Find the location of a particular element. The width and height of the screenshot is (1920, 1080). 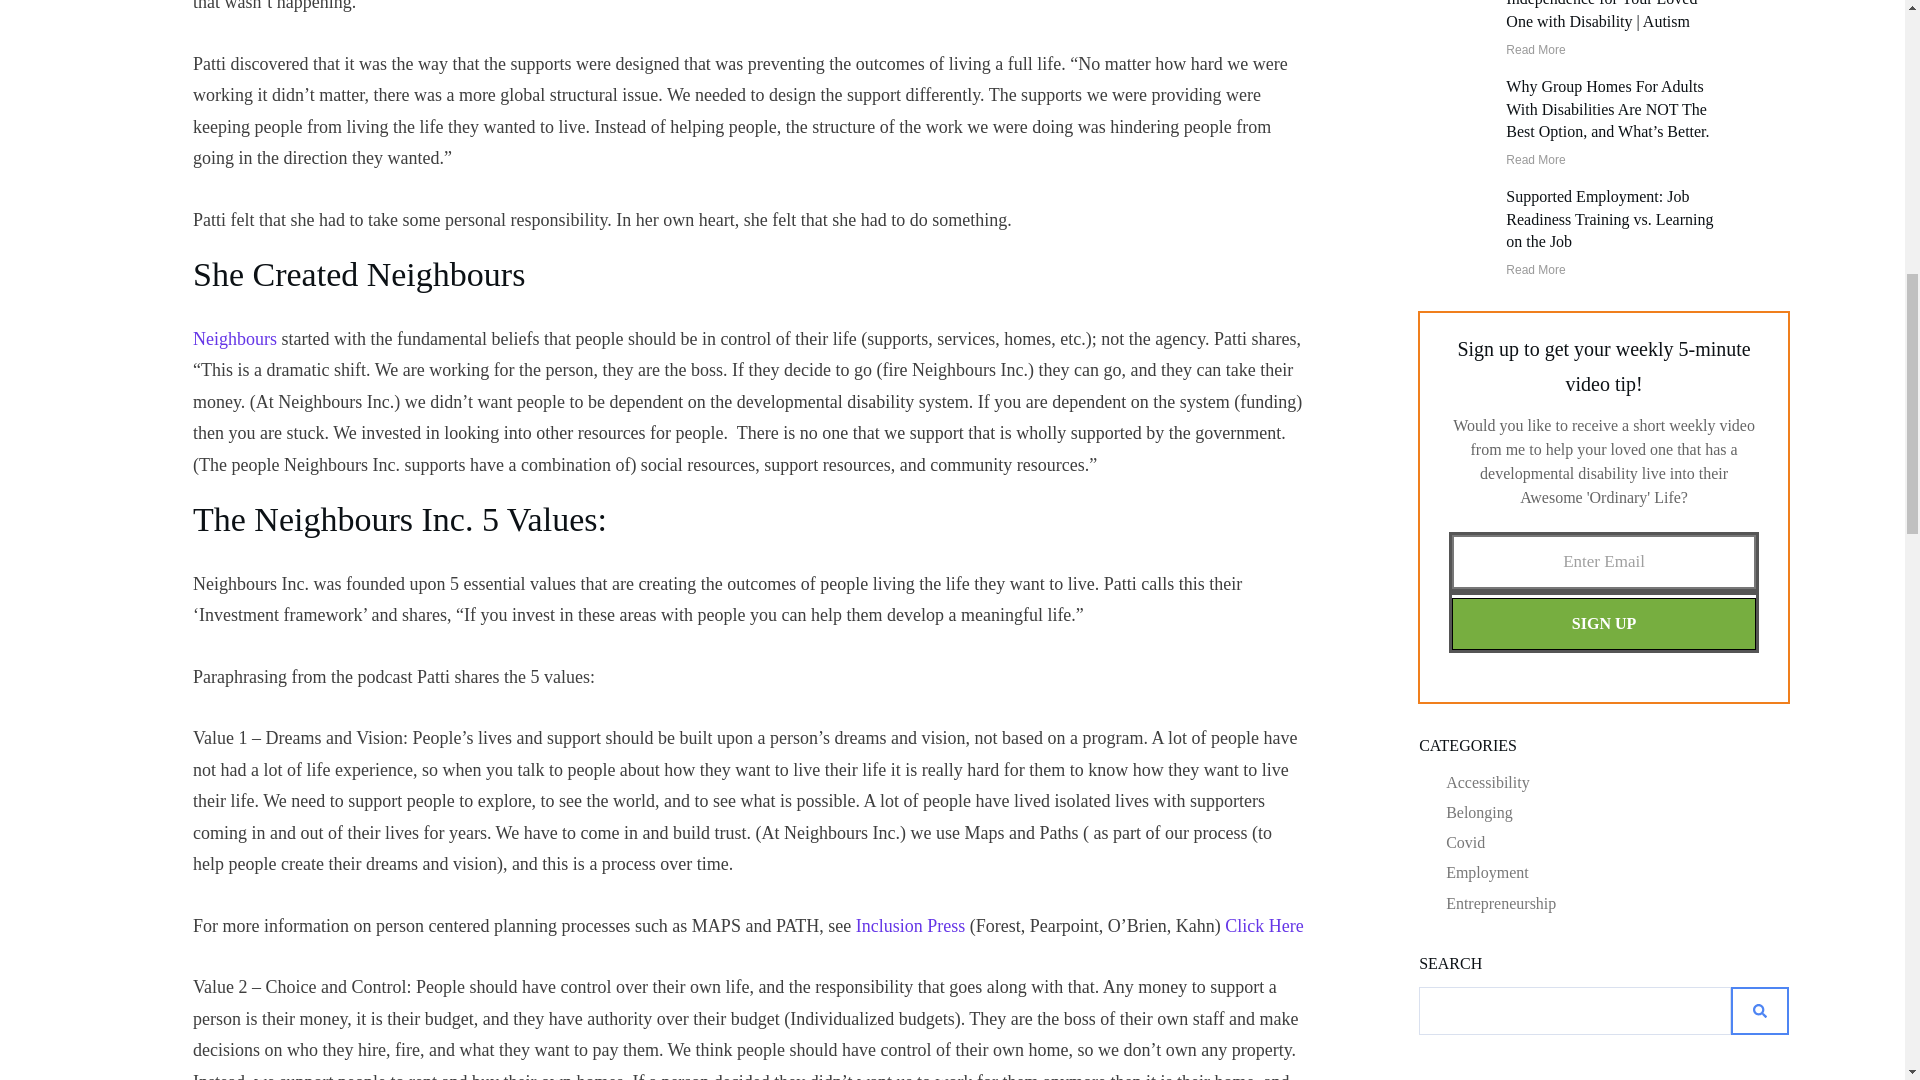

Read More is located at coordinates (1534, 270).